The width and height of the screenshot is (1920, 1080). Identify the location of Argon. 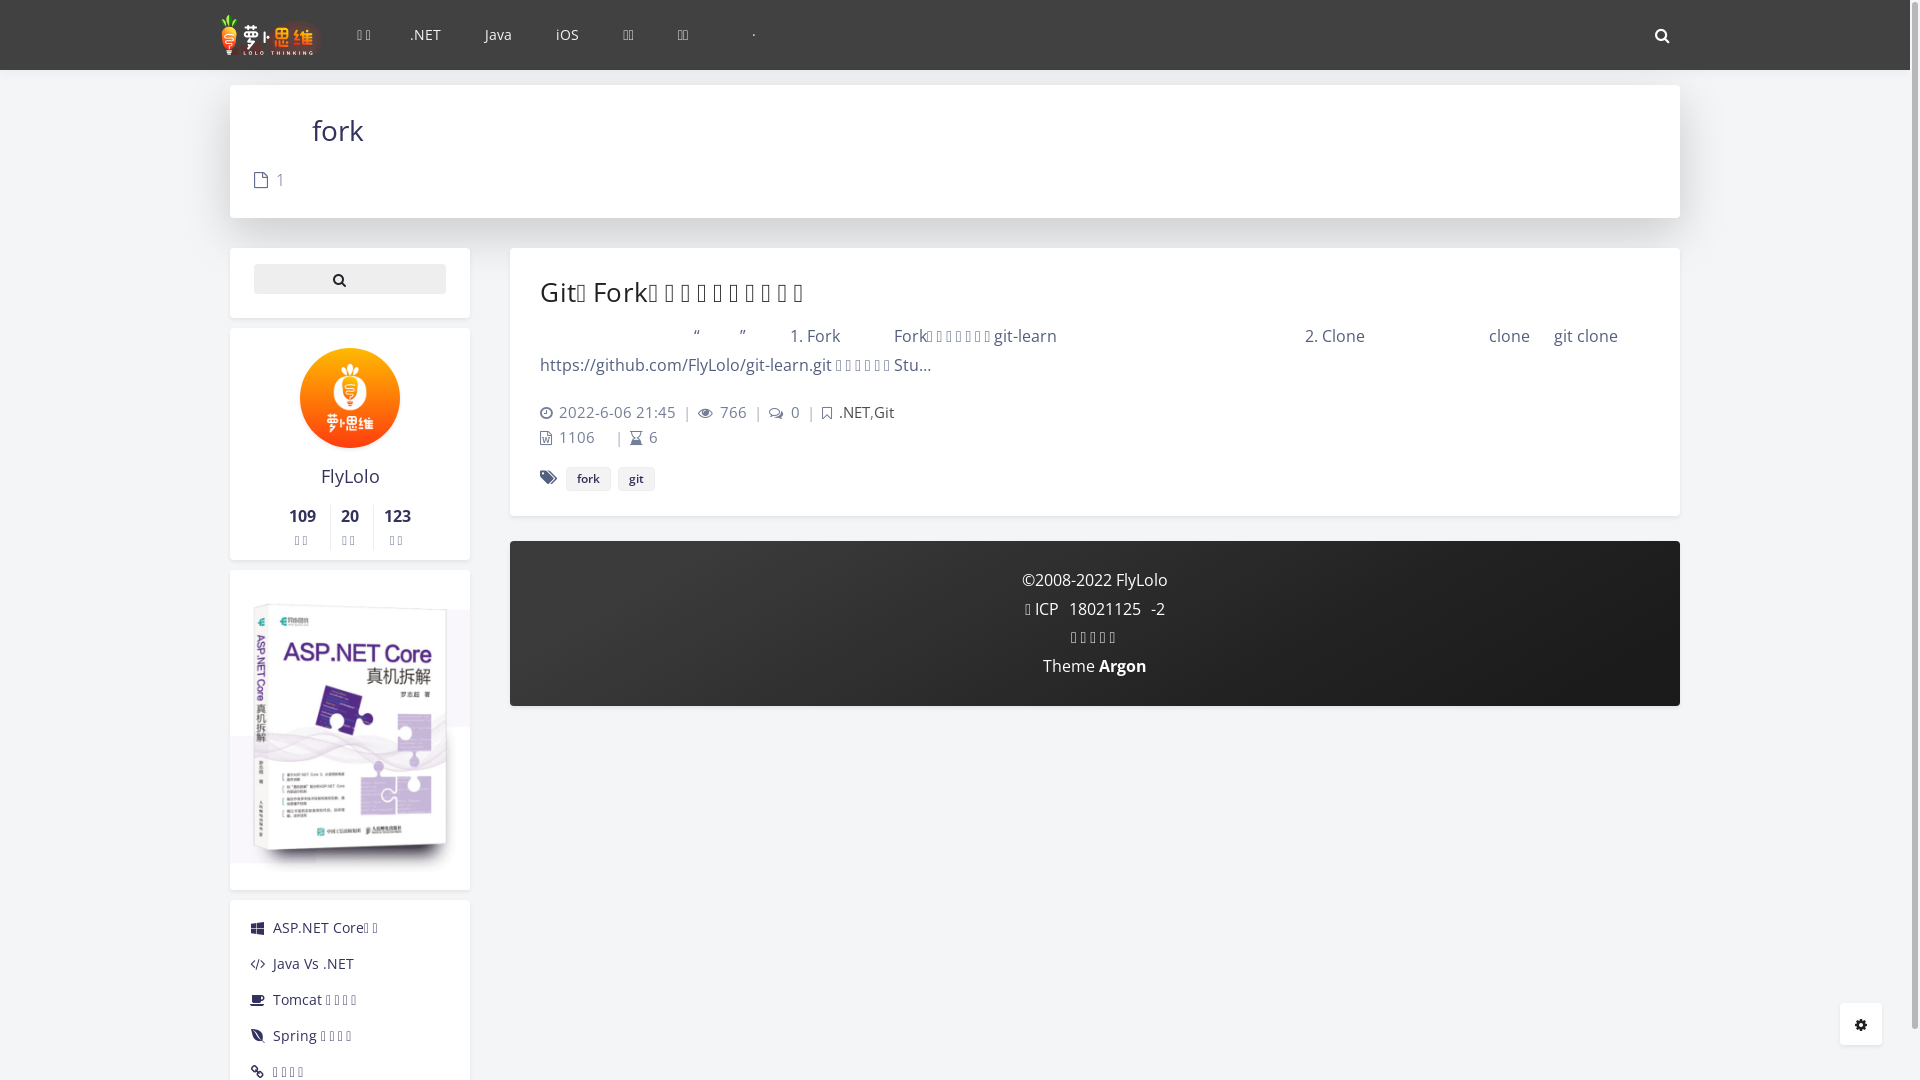
(1123, 666).